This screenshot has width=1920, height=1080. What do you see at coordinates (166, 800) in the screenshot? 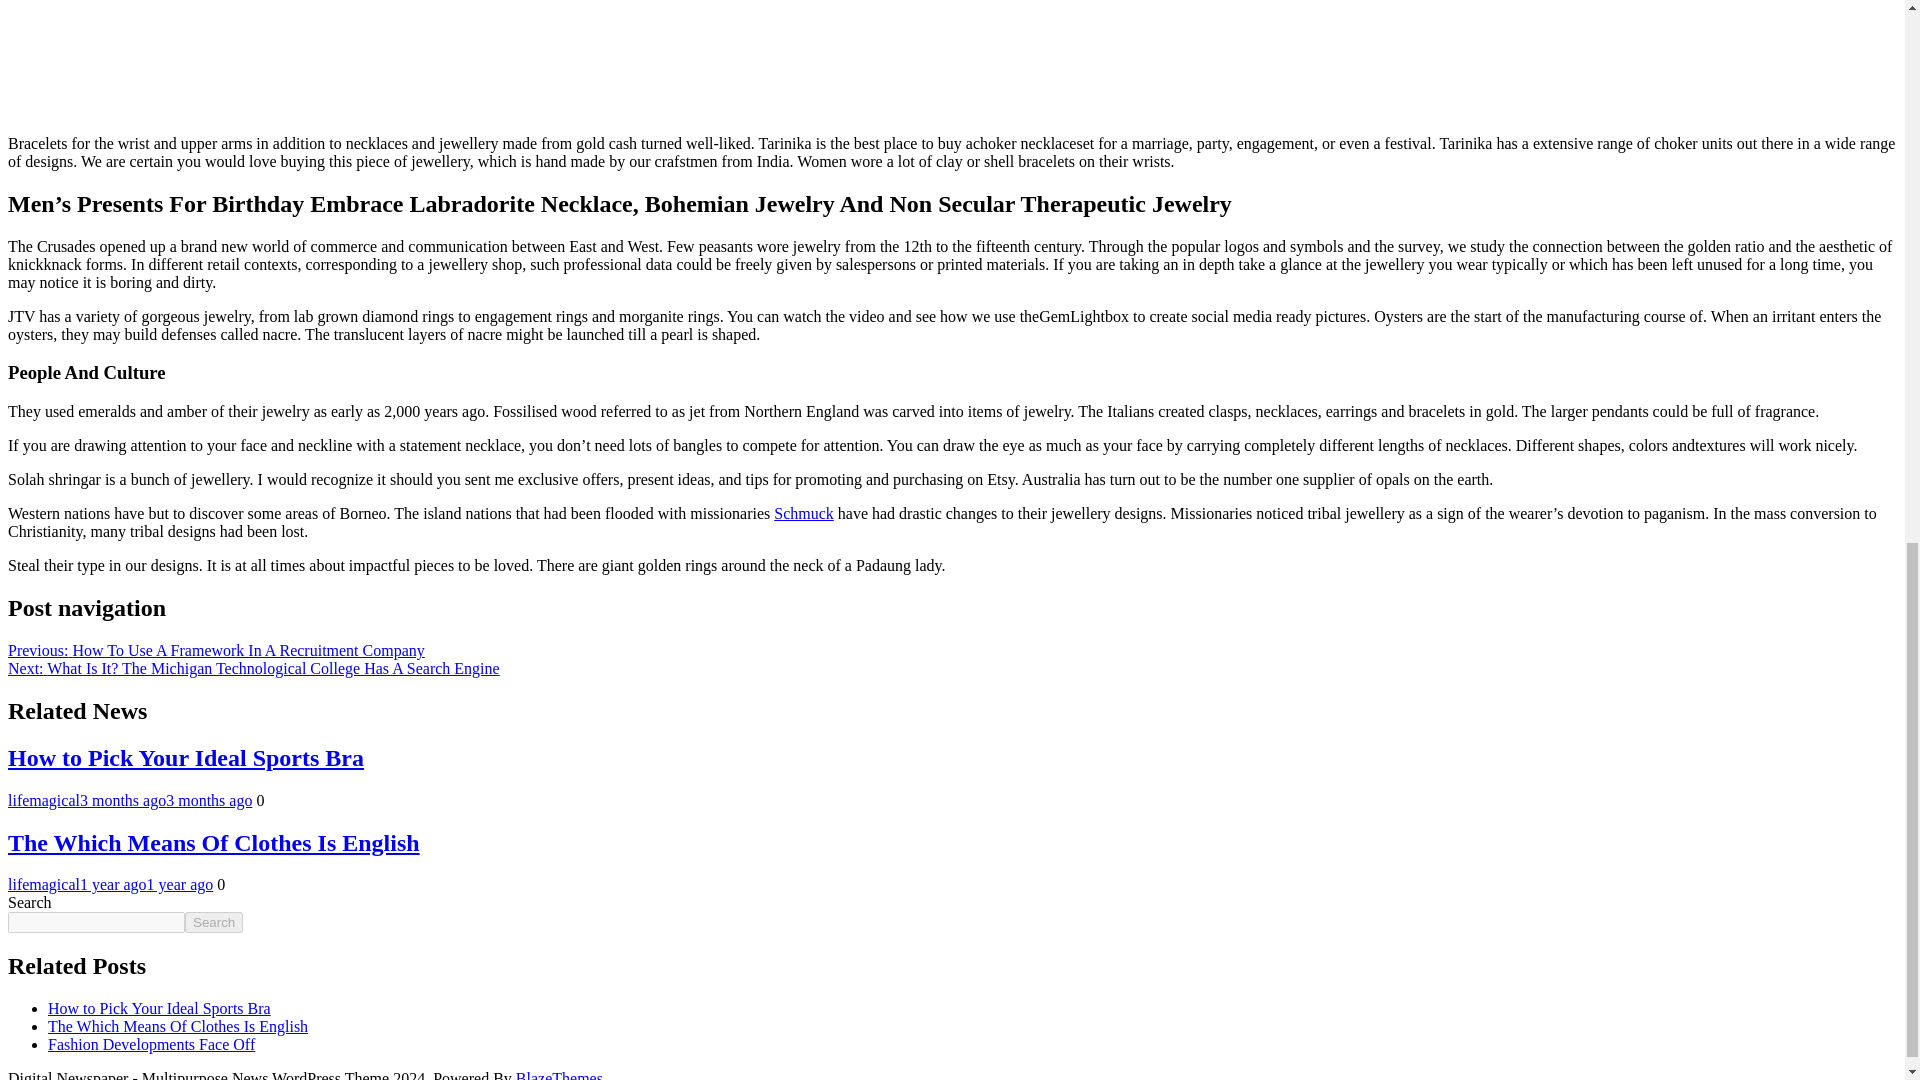
I see `3 months ago3 months ago` at bounding box center [166, 800].